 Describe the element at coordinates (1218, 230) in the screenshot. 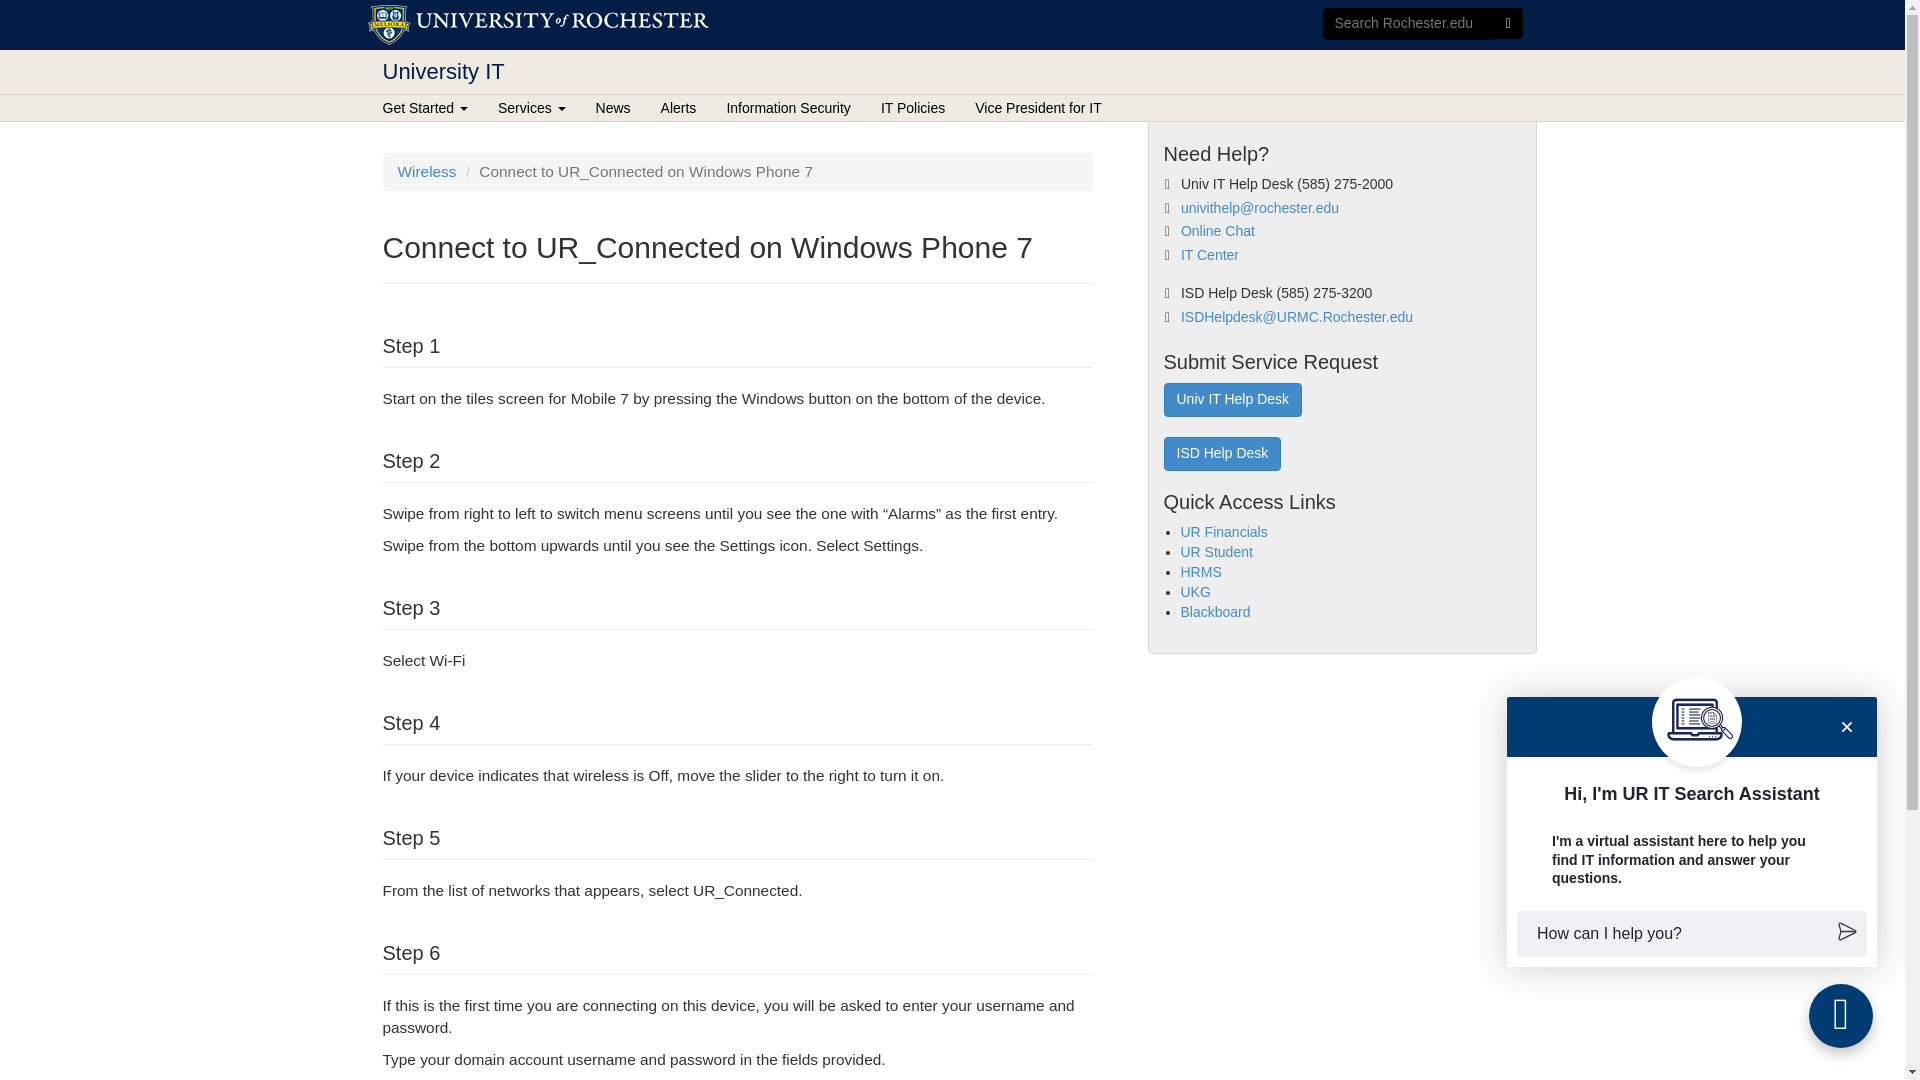

I see `Online Chat` at that location.